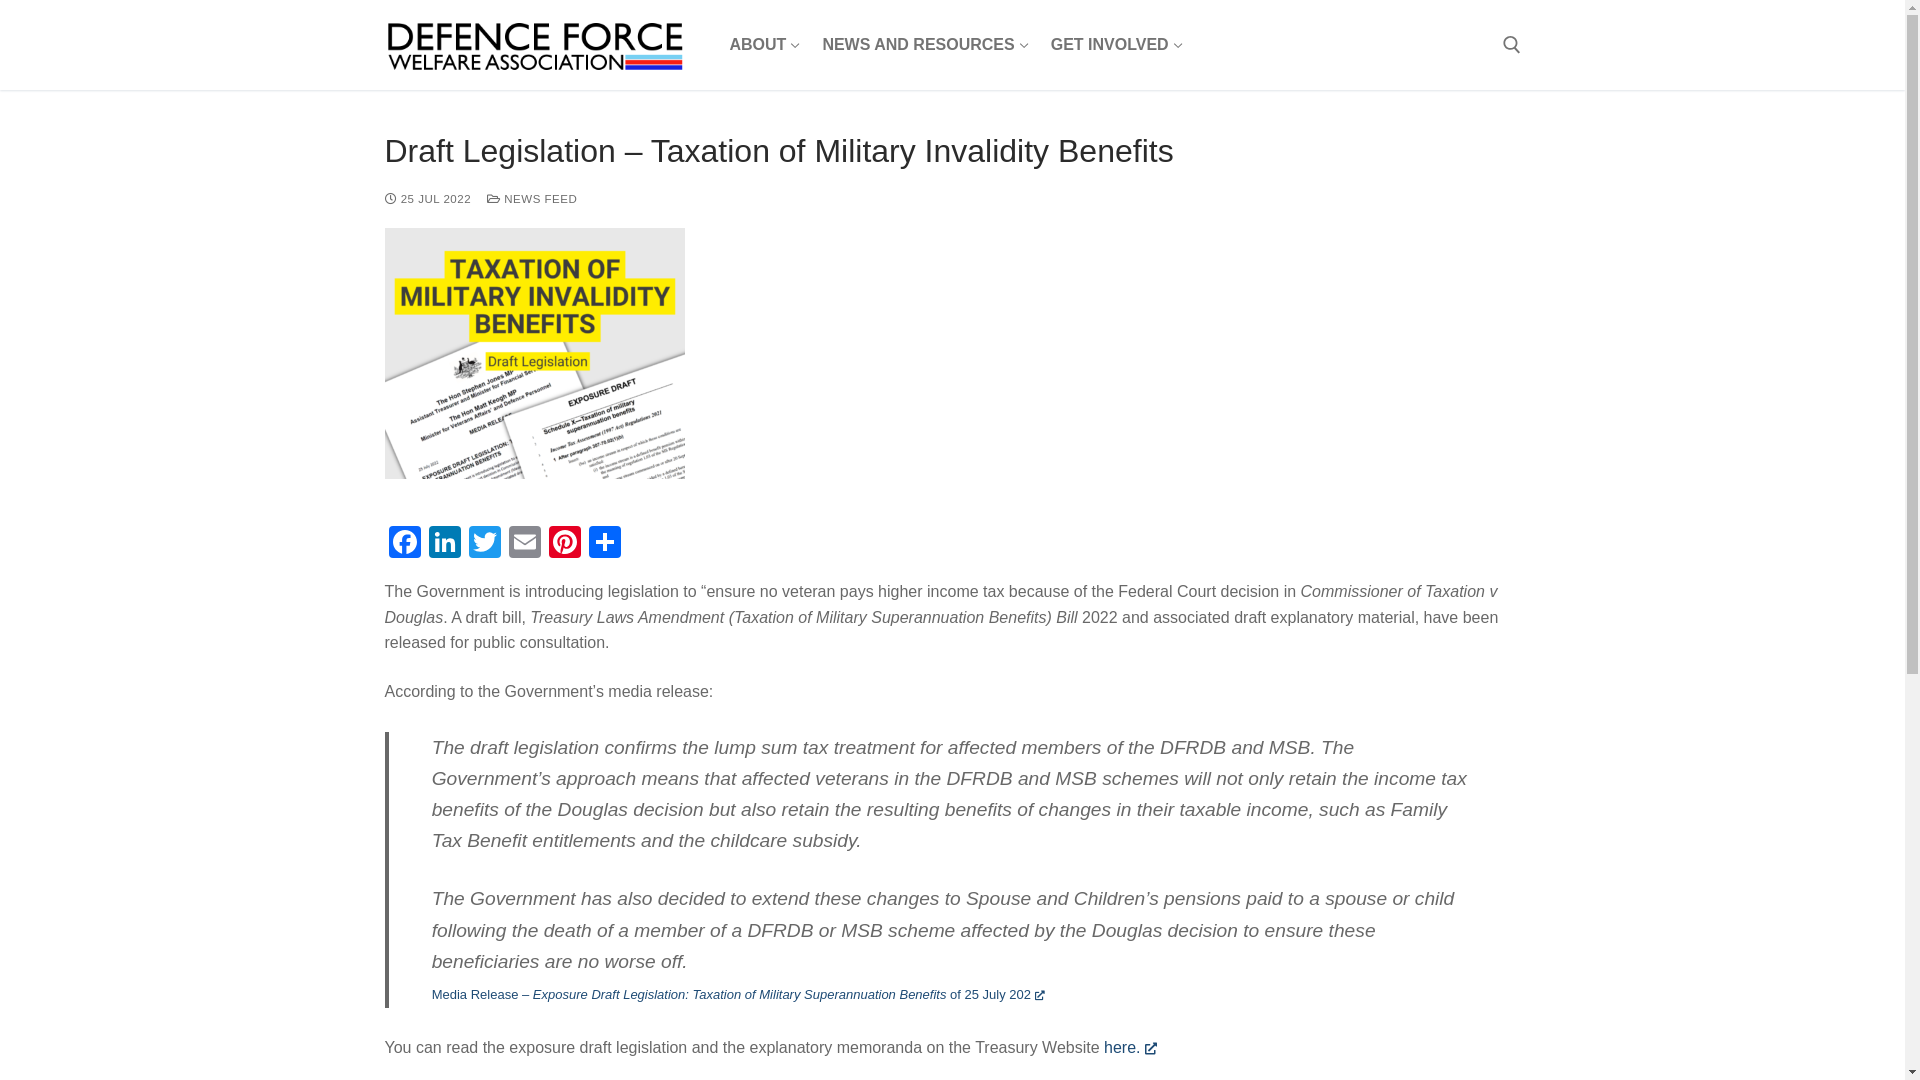 Image resolution: width=1920 pixels, height=1080 pixels. Describe the element at coordinates (923, 45) in the screenshot. I see `NEWS AND RESOURCES
 ` at that location.